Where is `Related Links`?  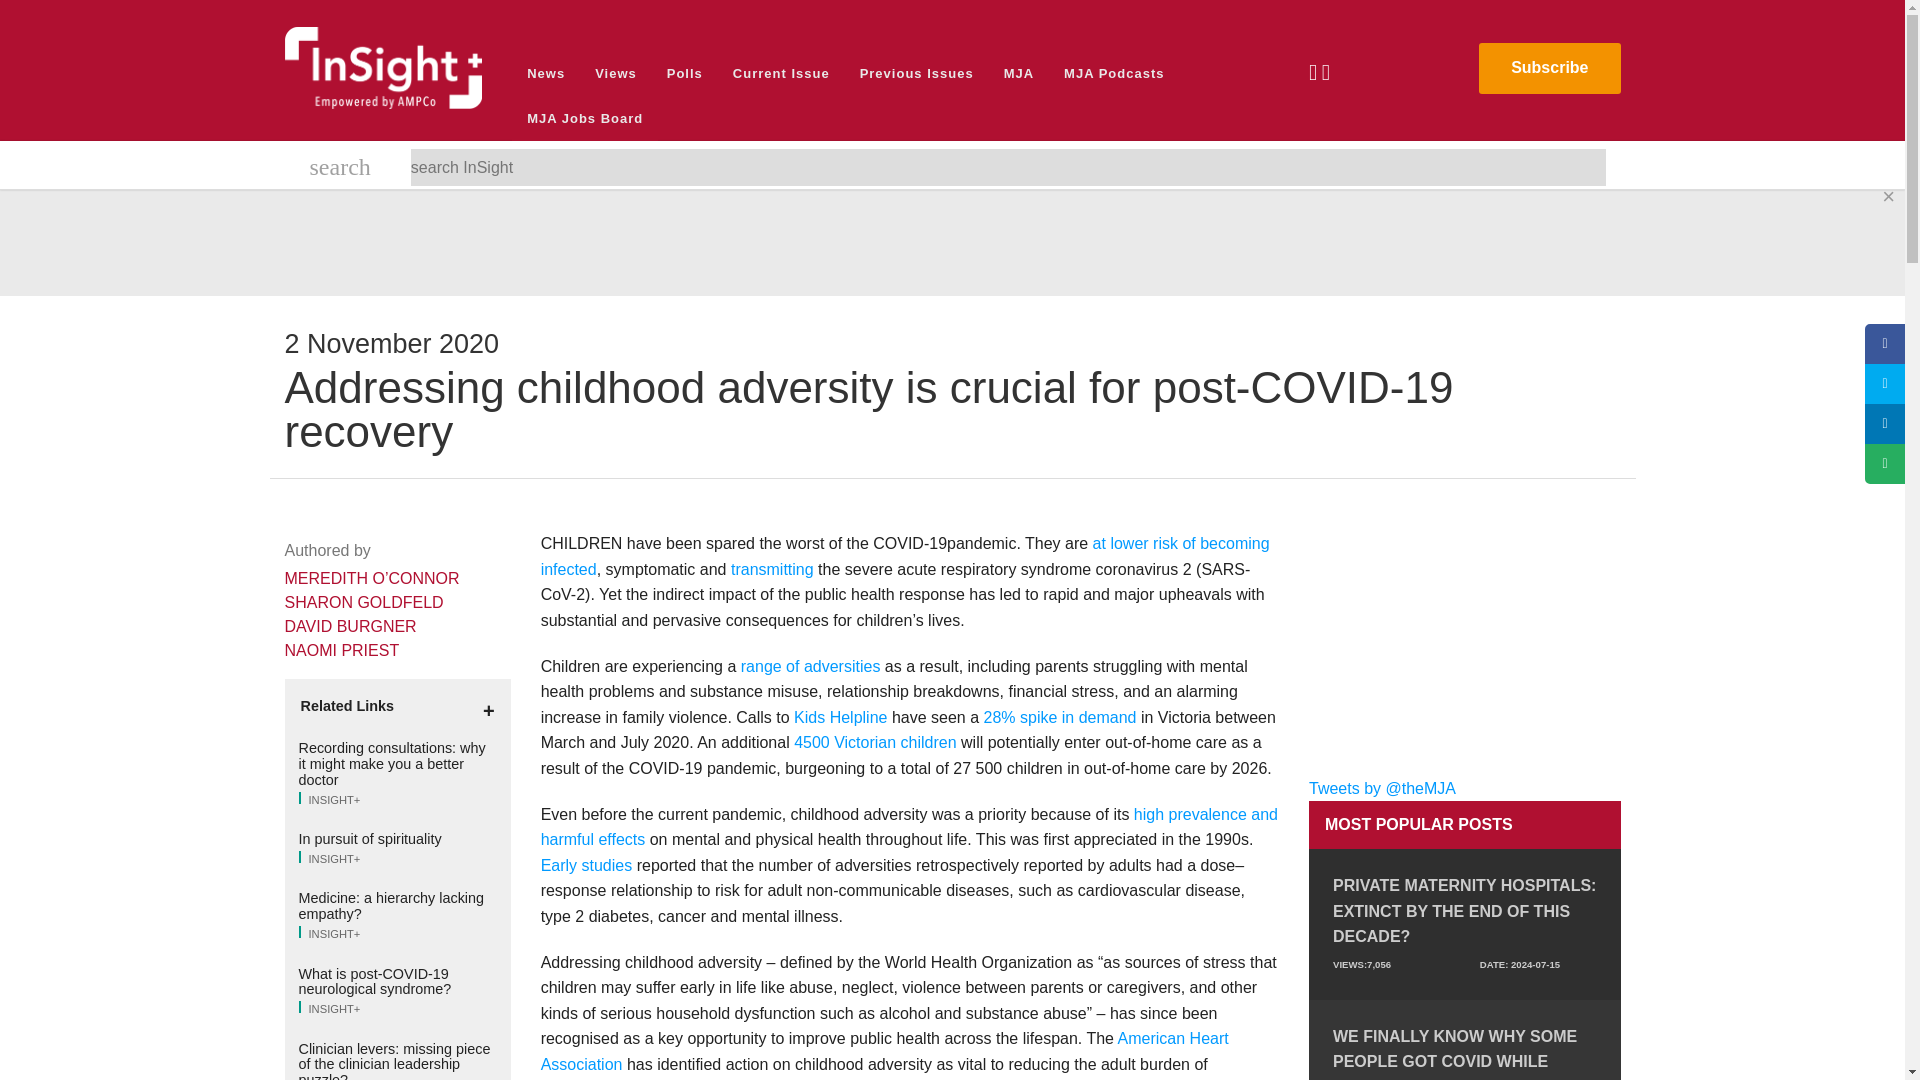
Related Links is located at coordinates (397, 706).